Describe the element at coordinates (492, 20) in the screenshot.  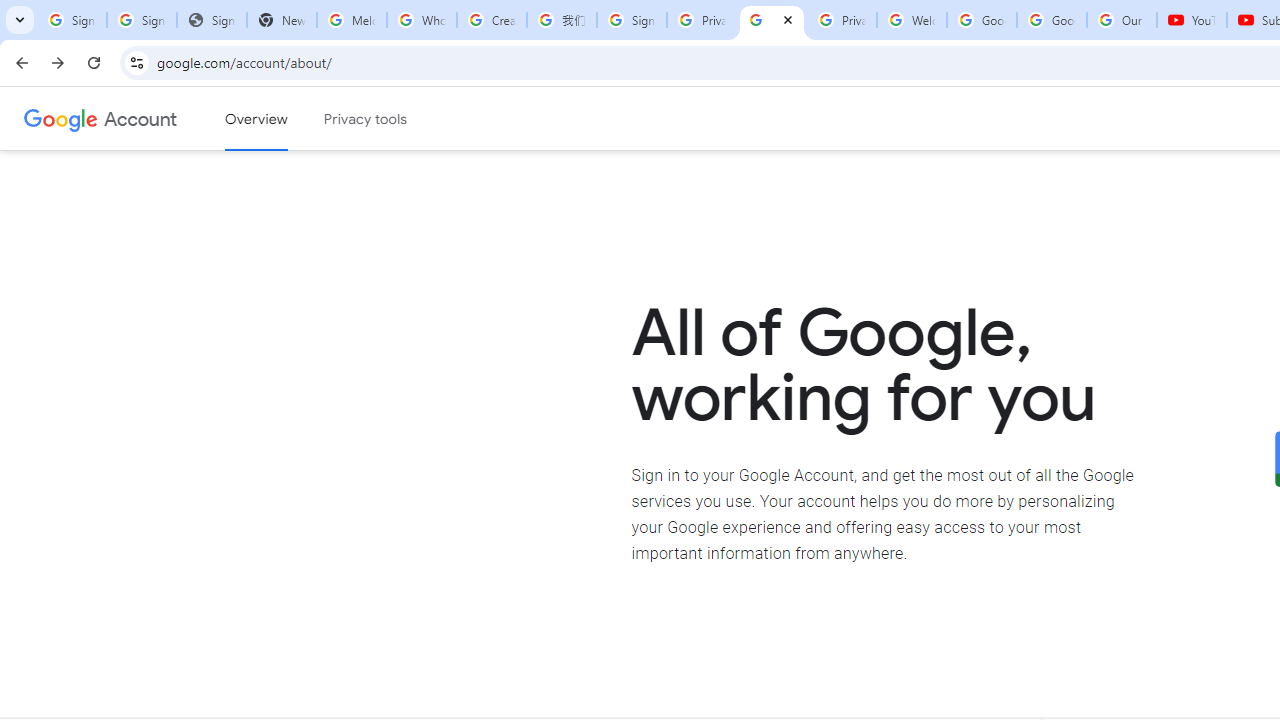
I see `Create your Google Account` at that location.